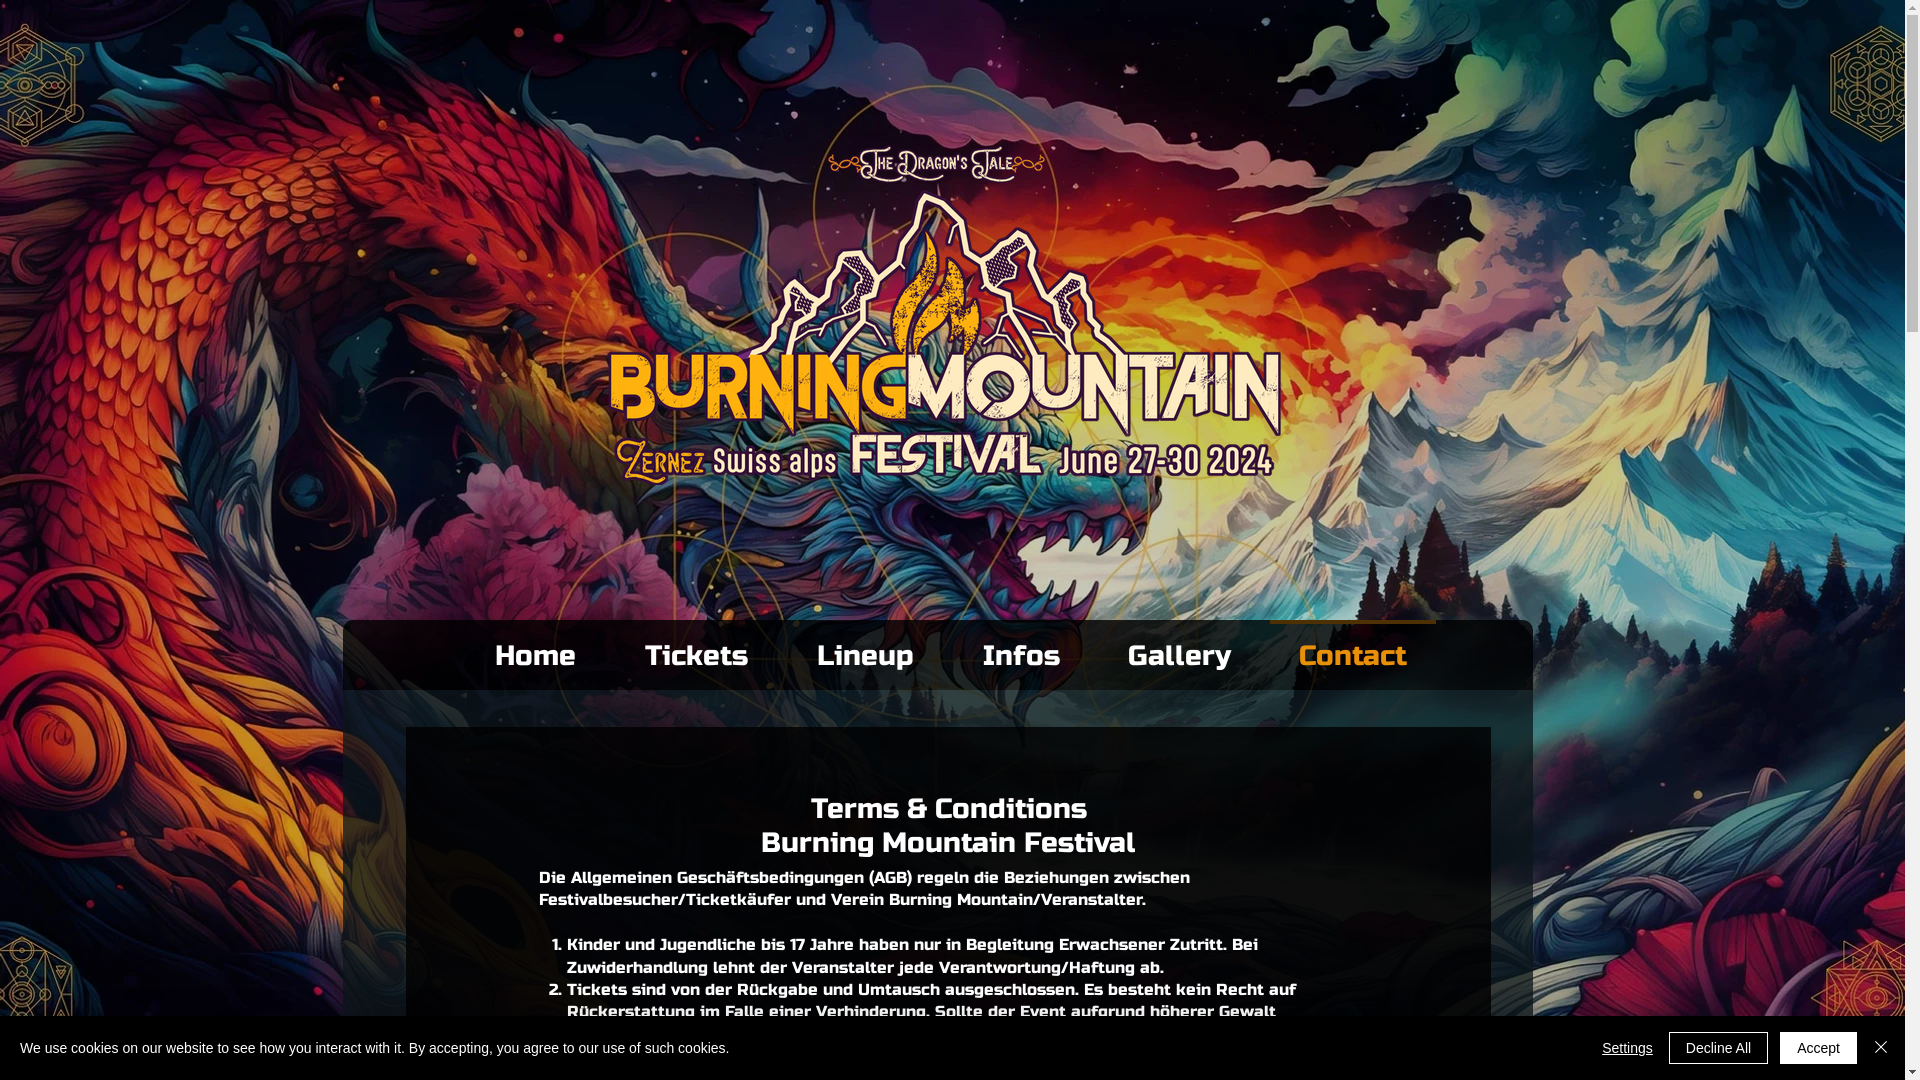 Image resolution: width=1920 pixels, height=1080 pixels. What do you see at coordinates (1352, 648) in the screenshot?
I see `Contact` at bounding box center [1352, 648].